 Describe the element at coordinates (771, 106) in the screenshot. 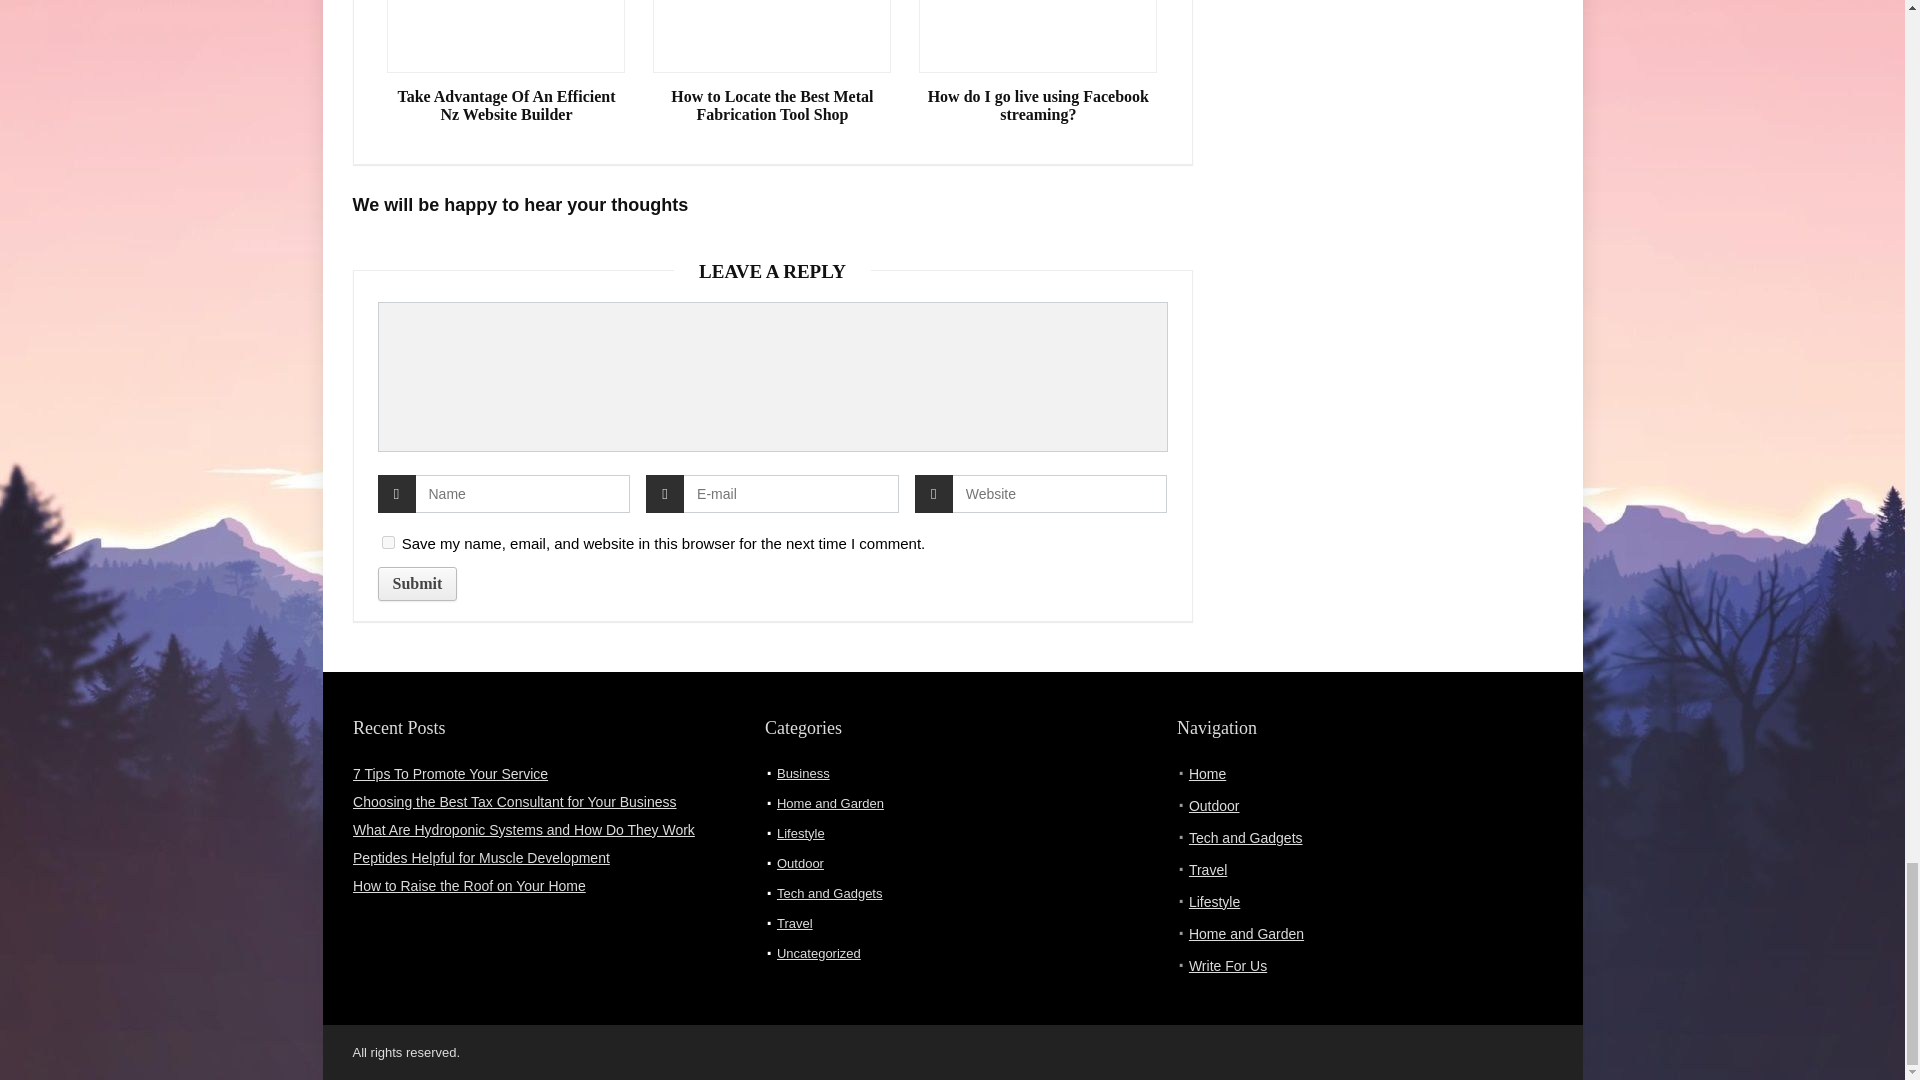

I see `How to Locate the Best Metal Fabrication Tool Shop` at that location.